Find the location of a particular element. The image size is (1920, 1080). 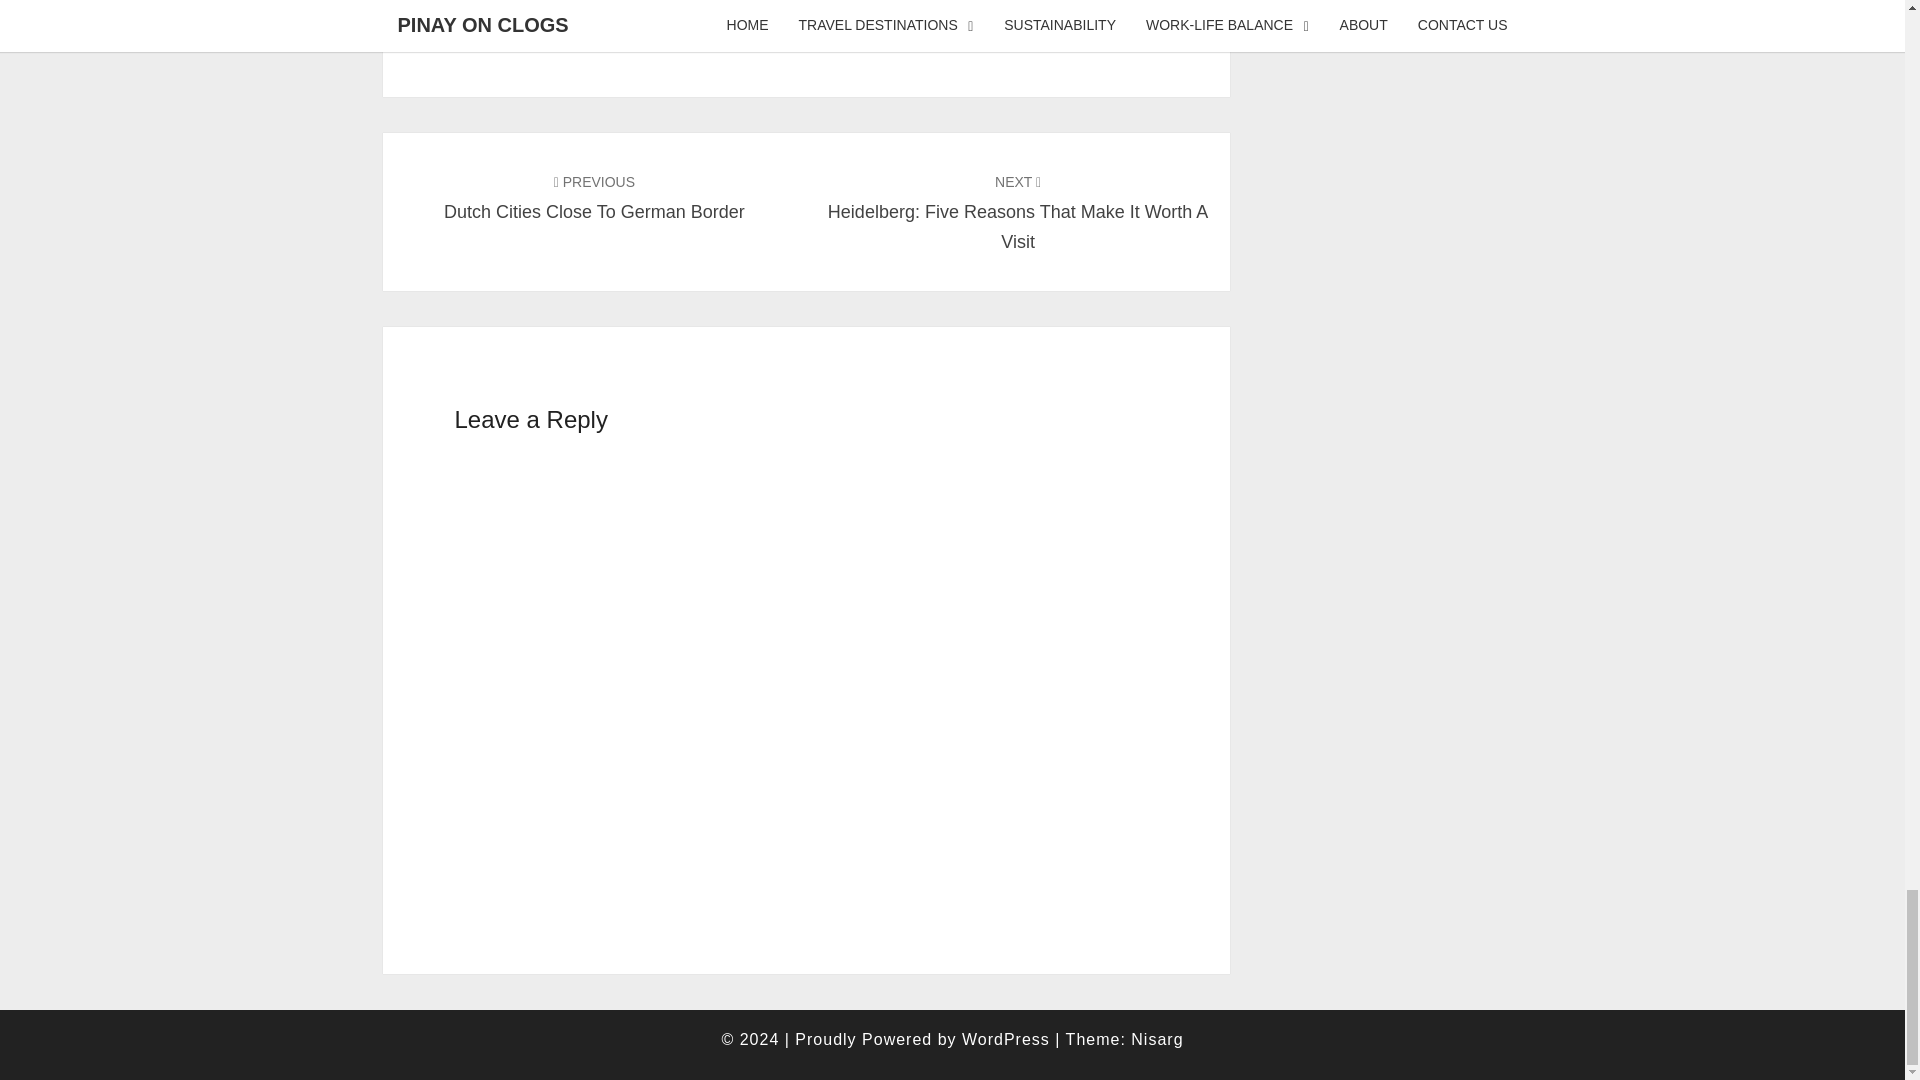

Border is located at coordinates (862, 8).